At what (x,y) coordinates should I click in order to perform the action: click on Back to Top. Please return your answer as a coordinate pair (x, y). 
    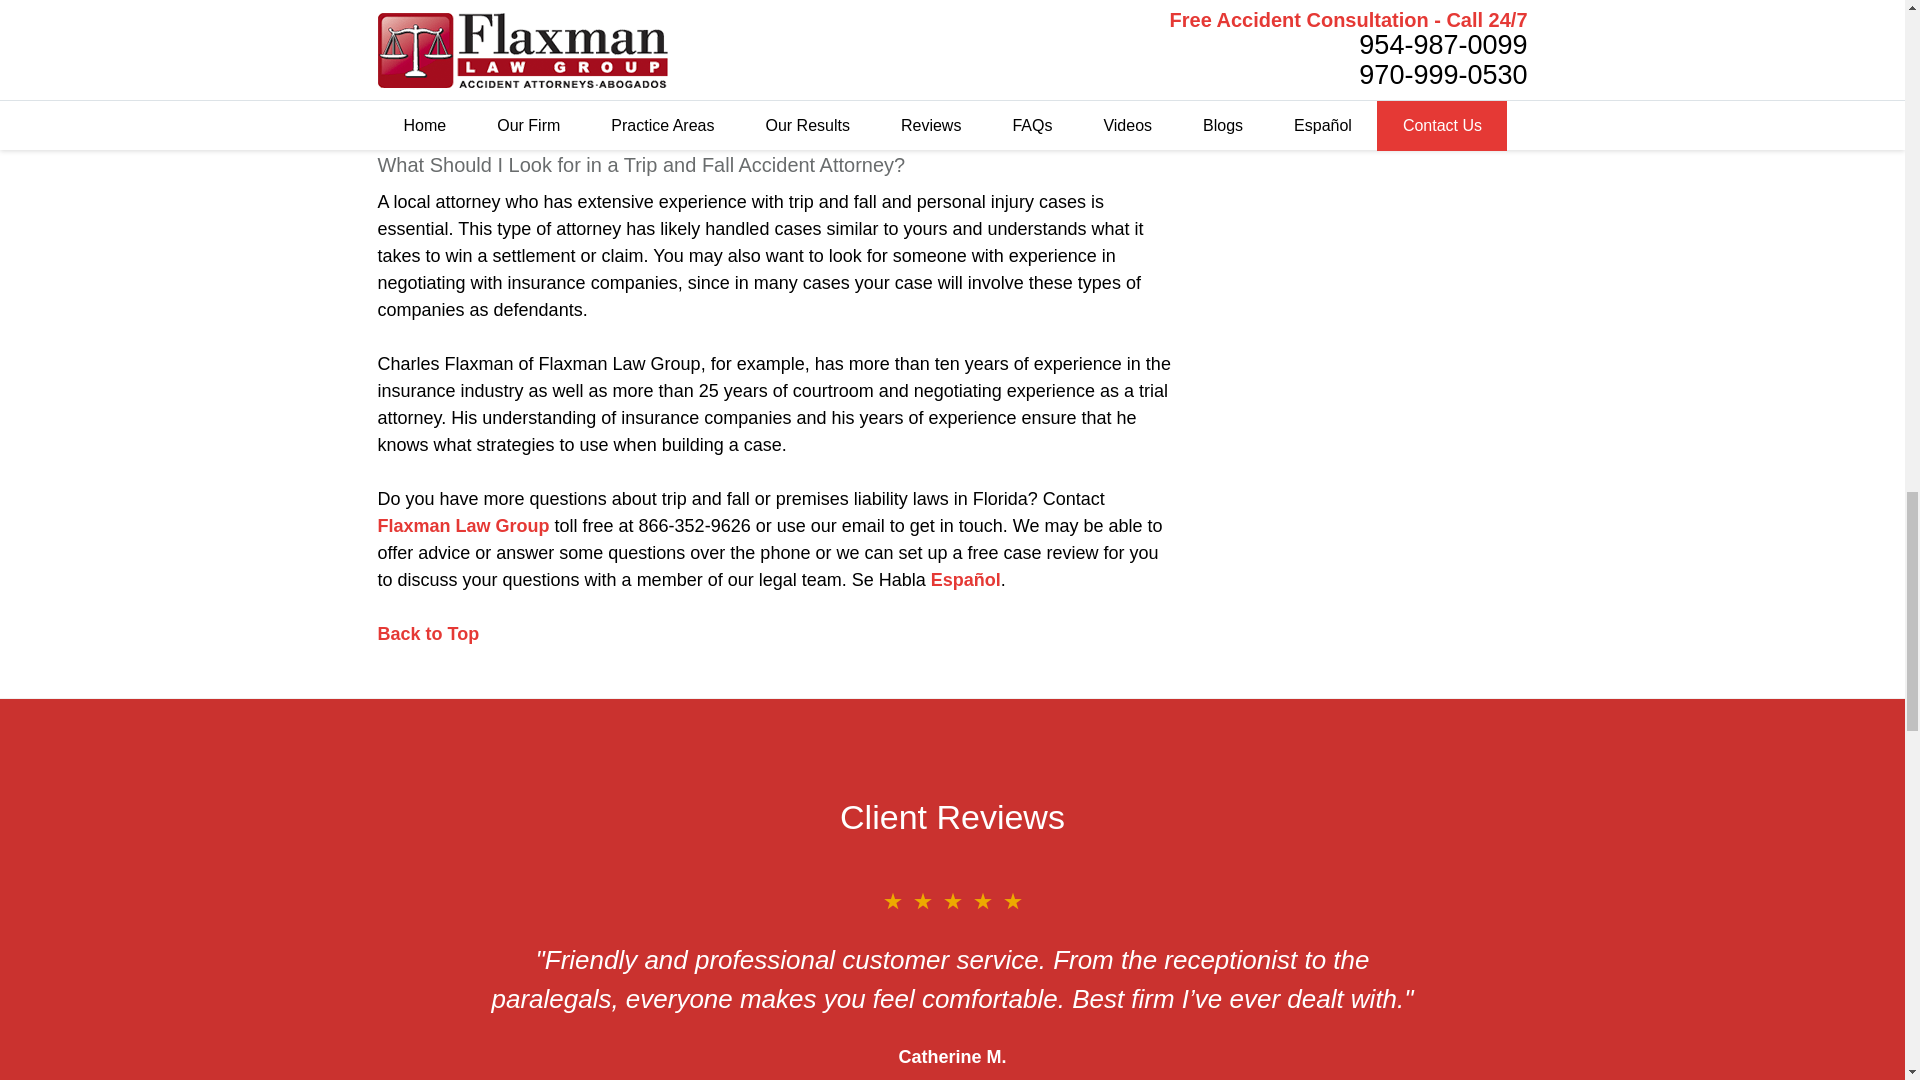
    Looking at the image, I should click on (429, 634).